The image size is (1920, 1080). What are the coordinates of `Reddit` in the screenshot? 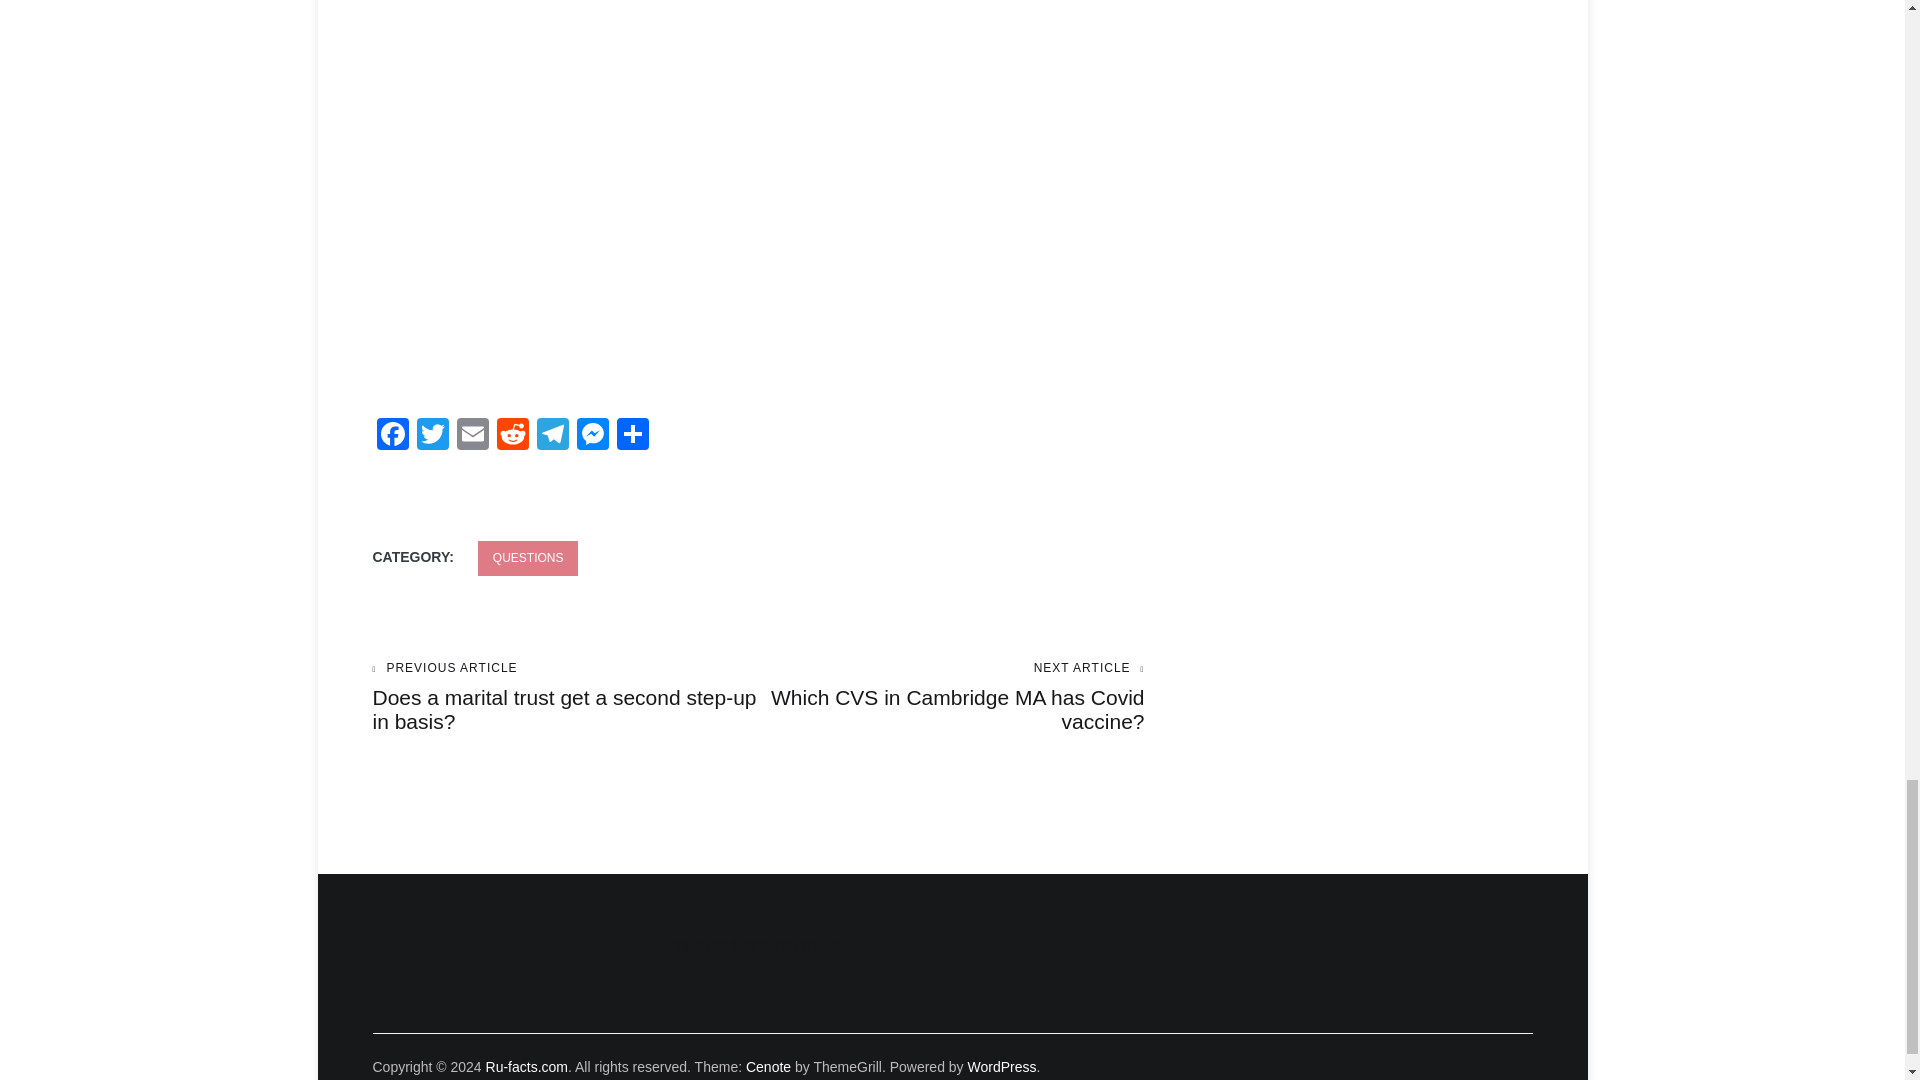 It's located at (951, 697).